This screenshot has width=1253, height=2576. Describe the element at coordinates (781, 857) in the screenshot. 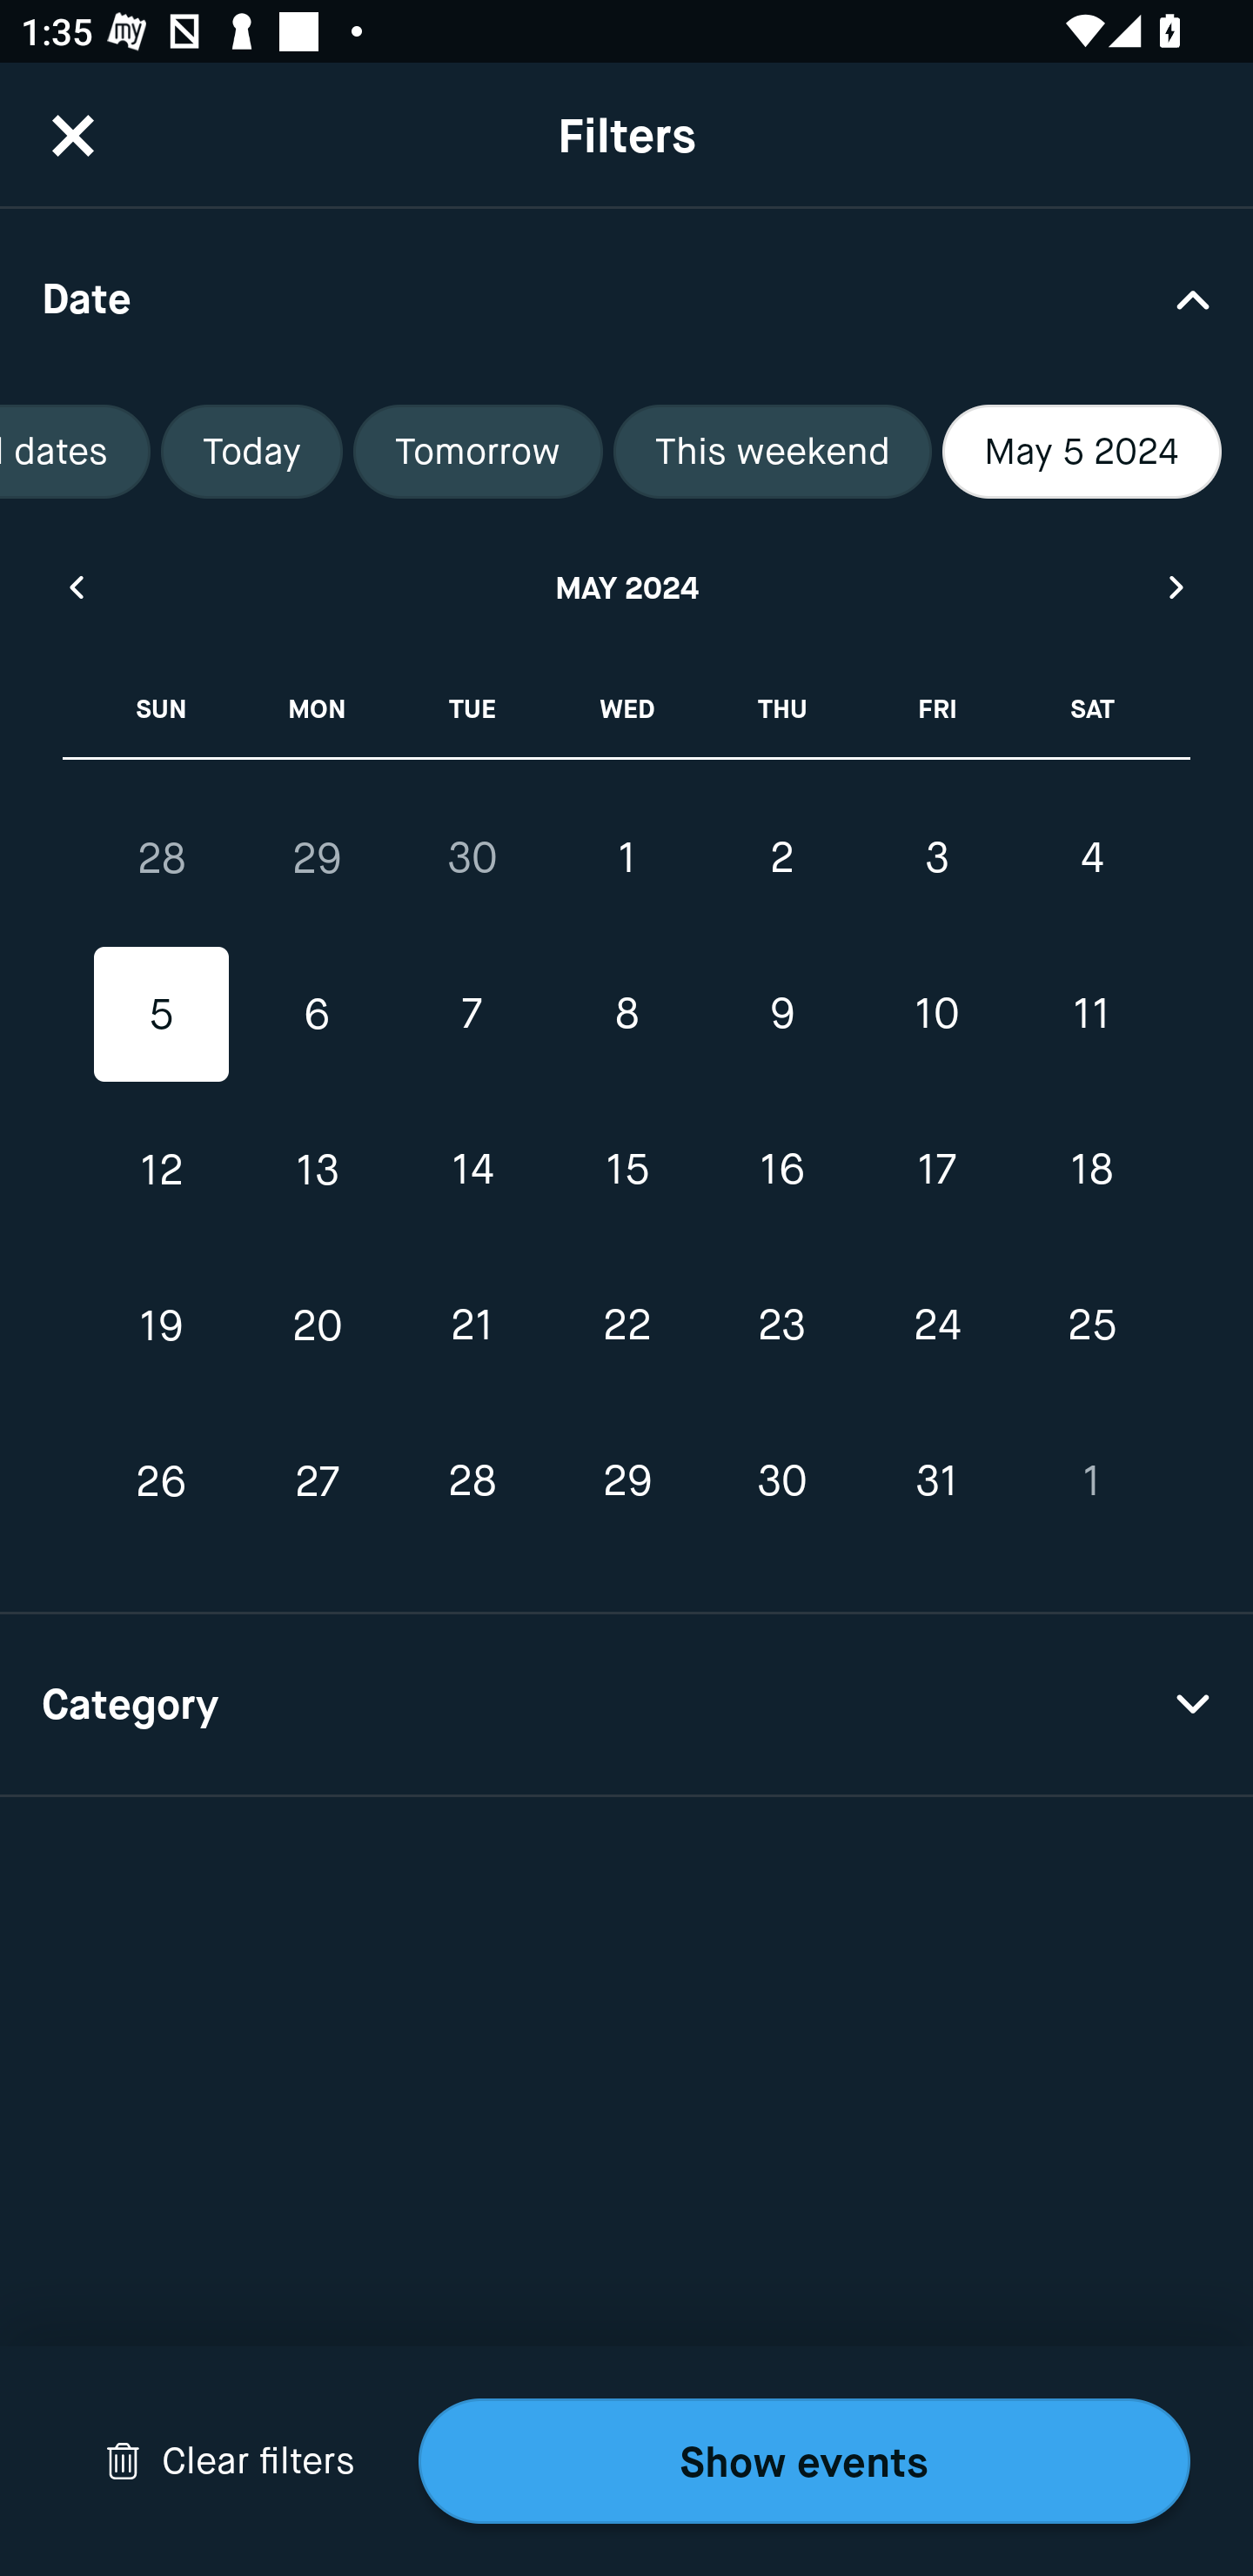

I see `2` at that location.